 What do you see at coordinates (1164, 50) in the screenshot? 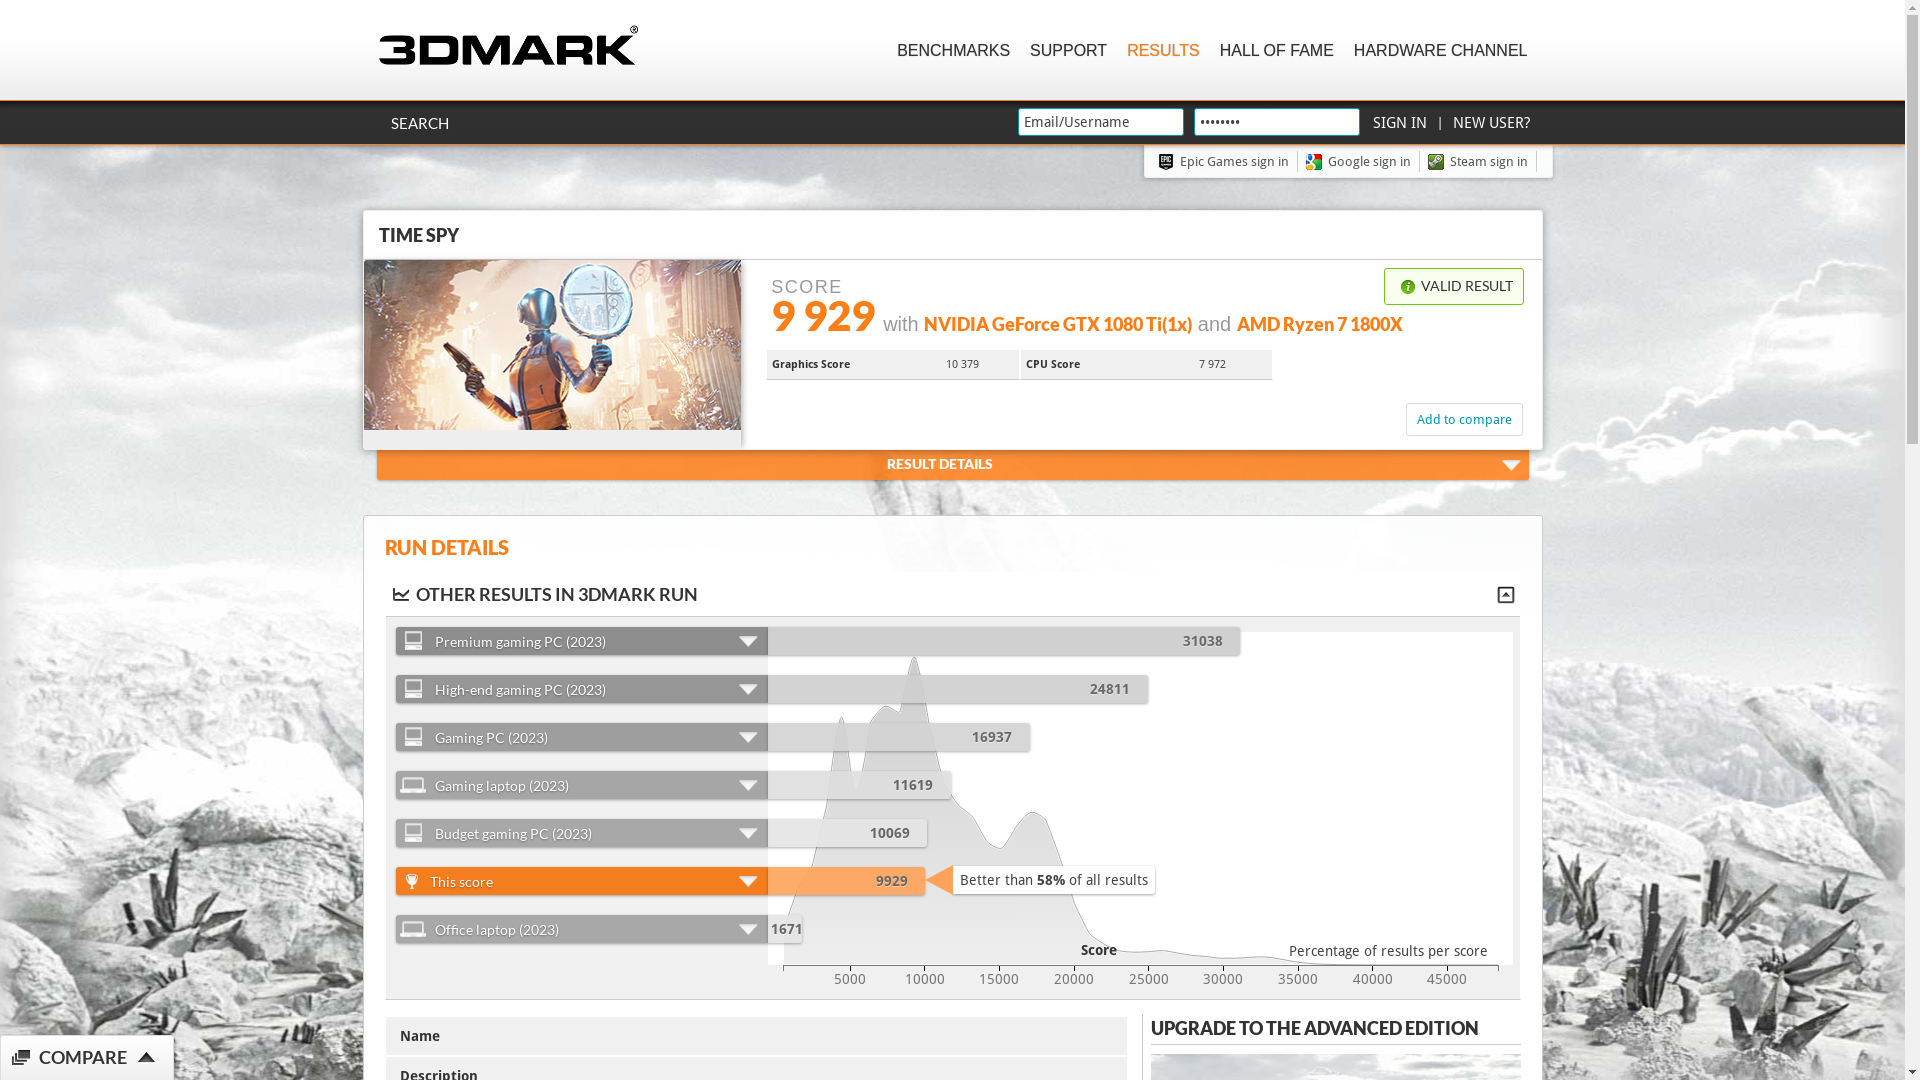
I see `RESULTS` at bounding box center [1164, 50].